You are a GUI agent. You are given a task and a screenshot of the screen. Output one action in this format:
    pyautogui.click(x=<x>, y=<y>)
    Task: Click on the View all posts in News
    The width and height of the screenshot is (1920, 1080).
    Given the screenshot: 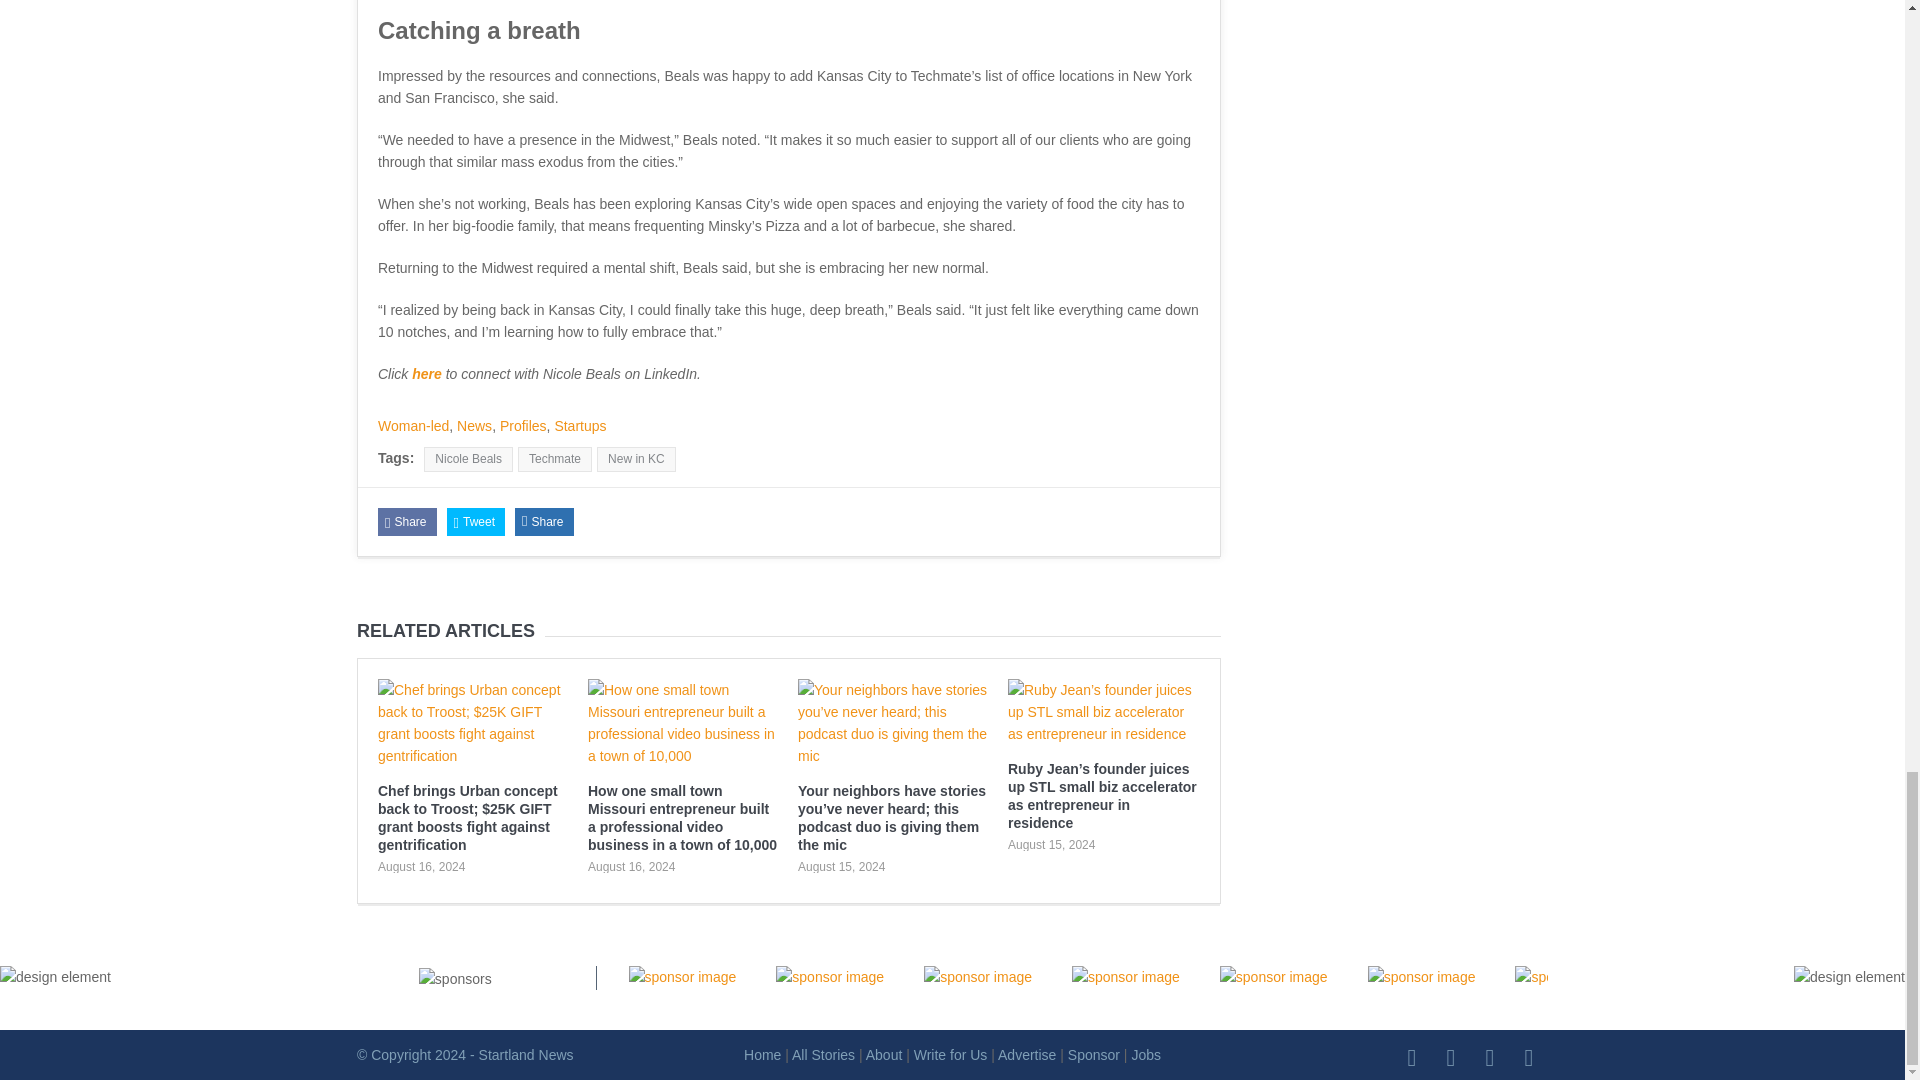 What is the action you would take?
    pyautogui.click(x=474, y=426)
    